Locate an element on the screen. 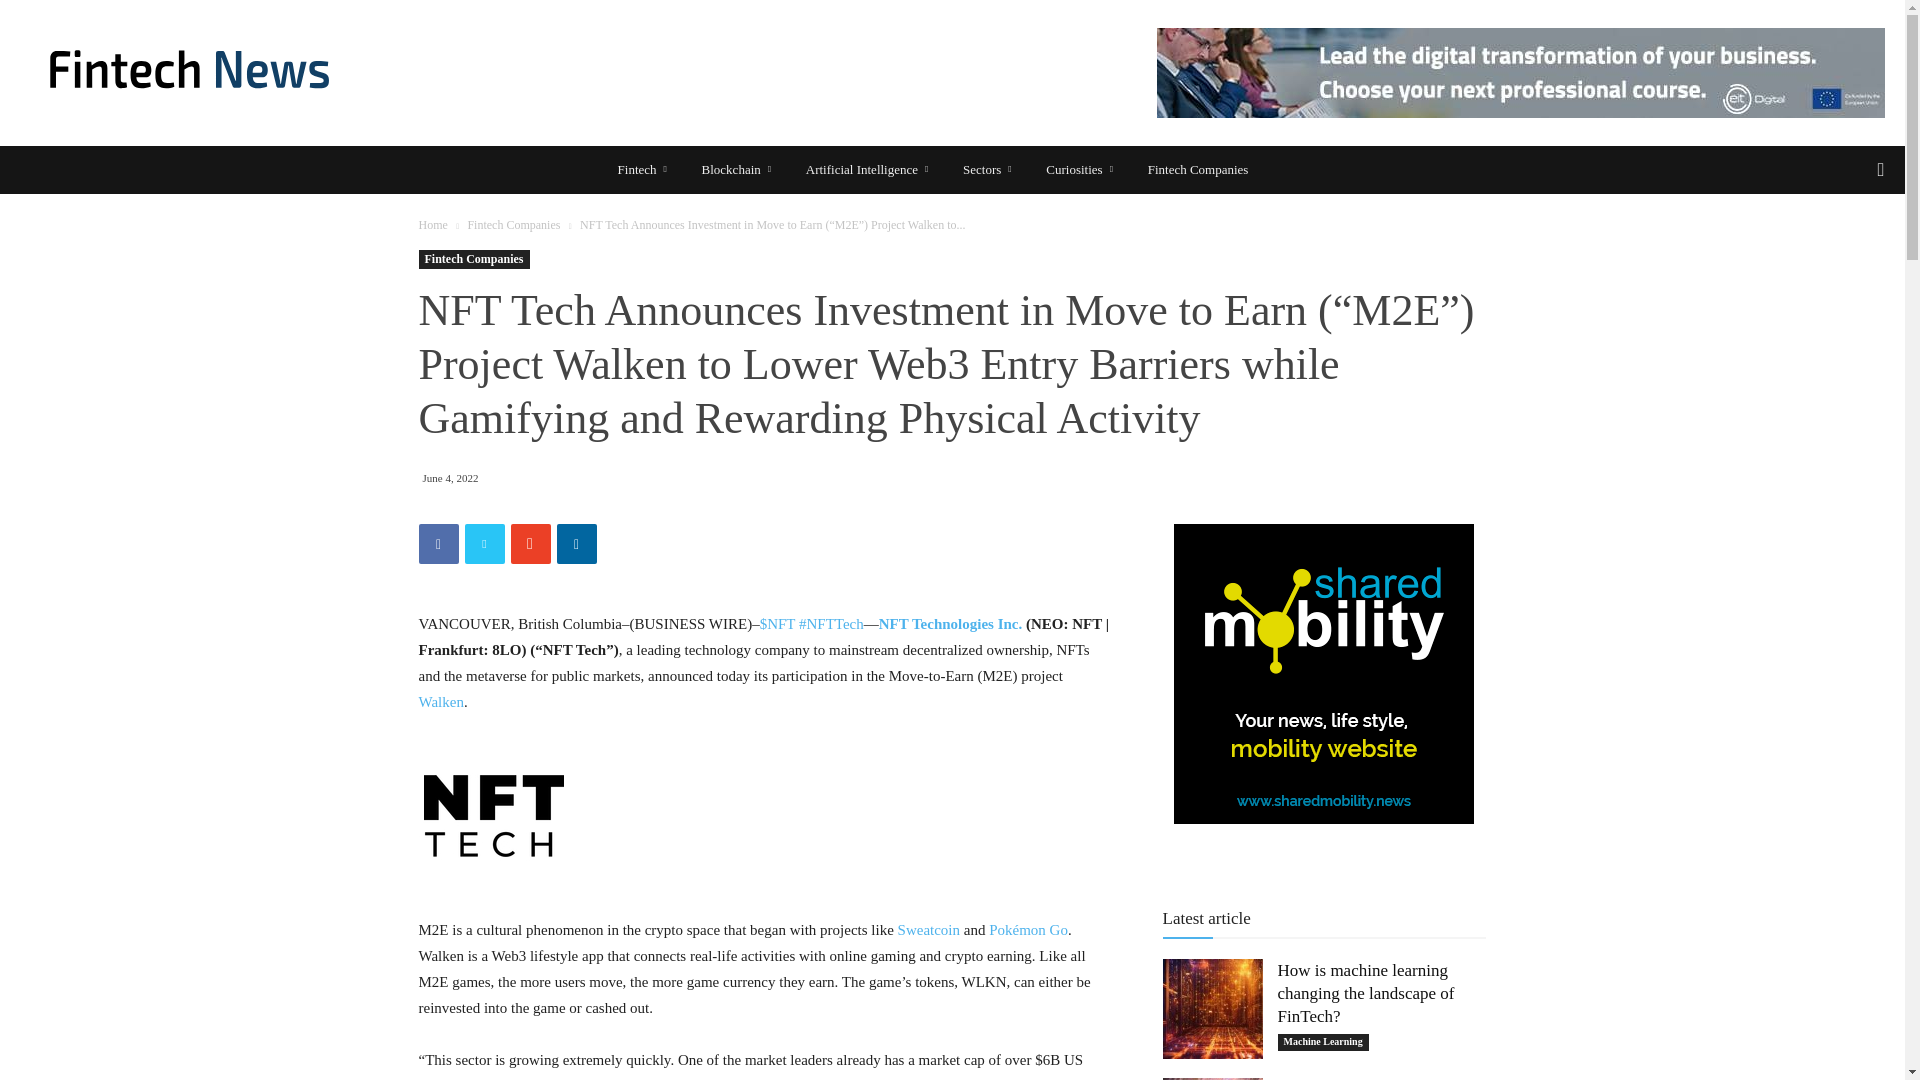 Image resolution: width=1920 pixels, height=1080 pixels. FintechNews.org is located at coordinates (190, 72).